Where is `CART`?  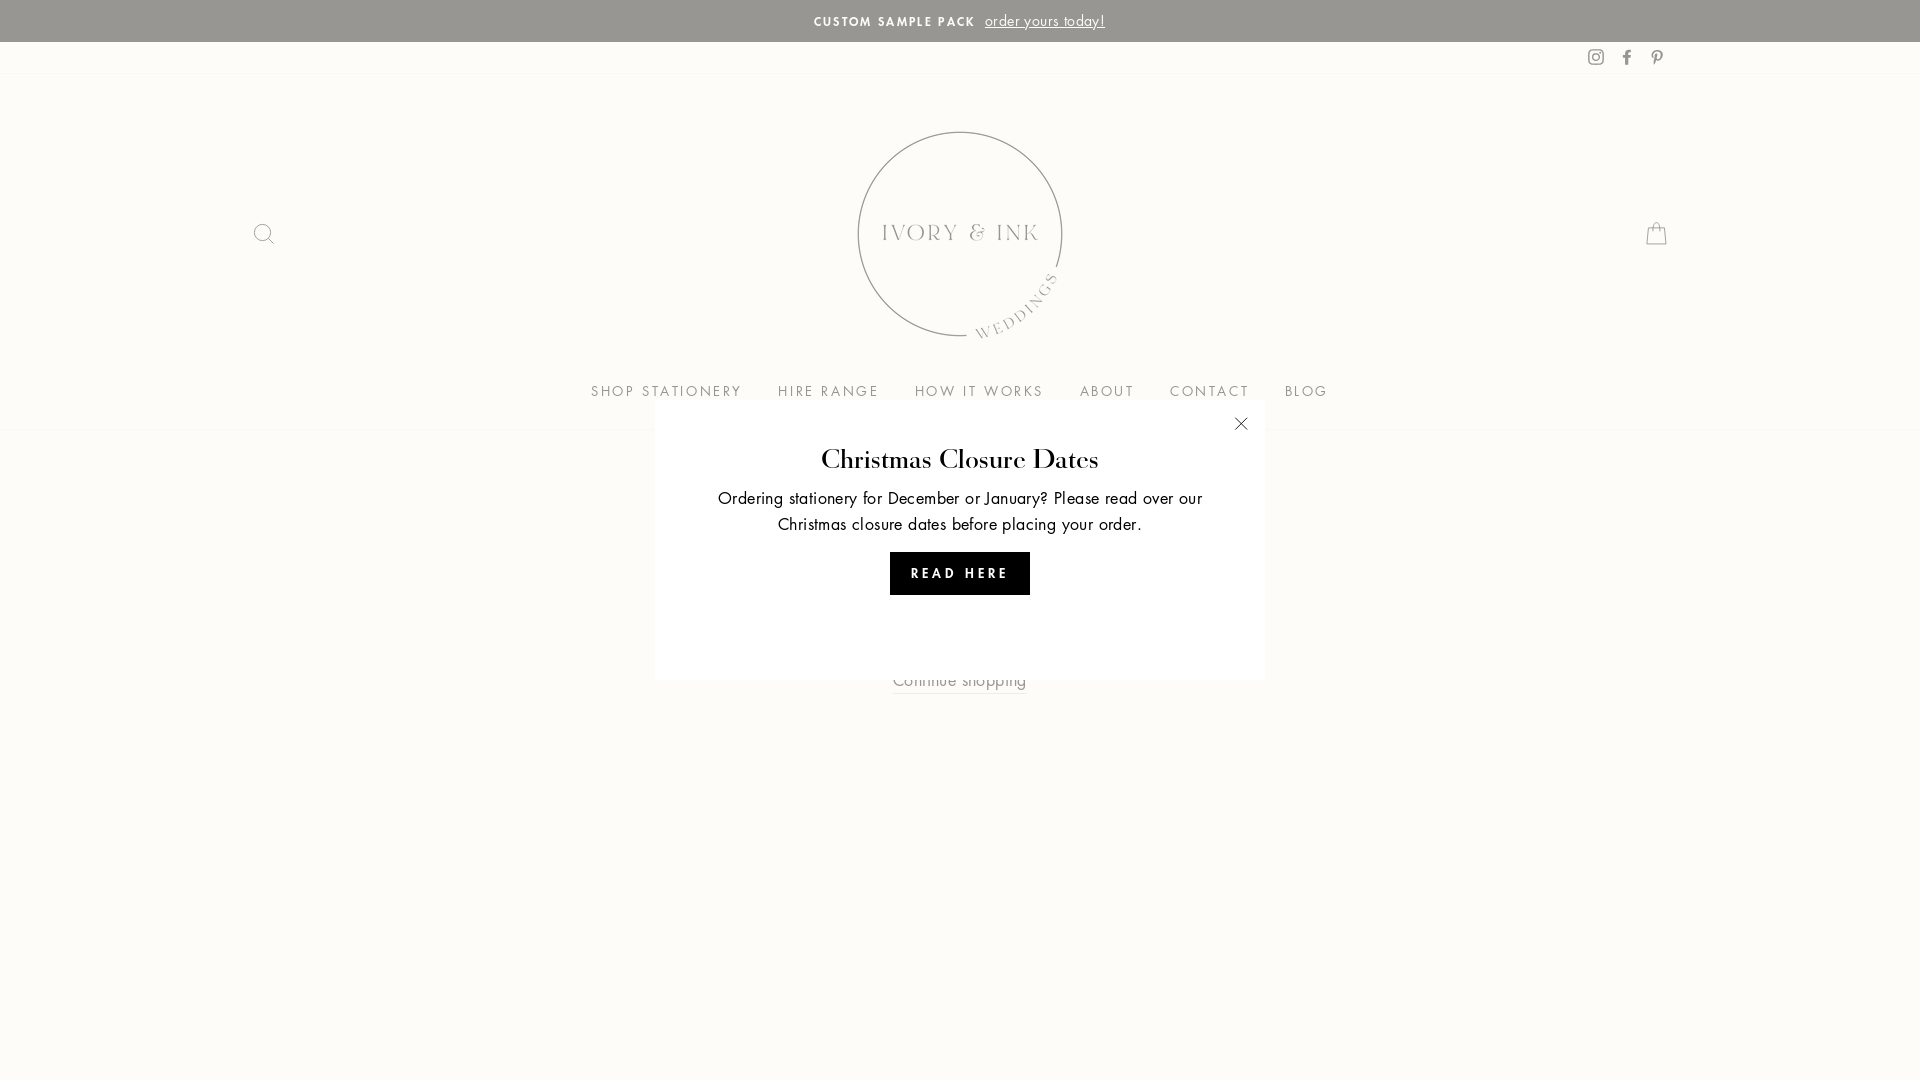
CART is located at coordinates (1656, 234).